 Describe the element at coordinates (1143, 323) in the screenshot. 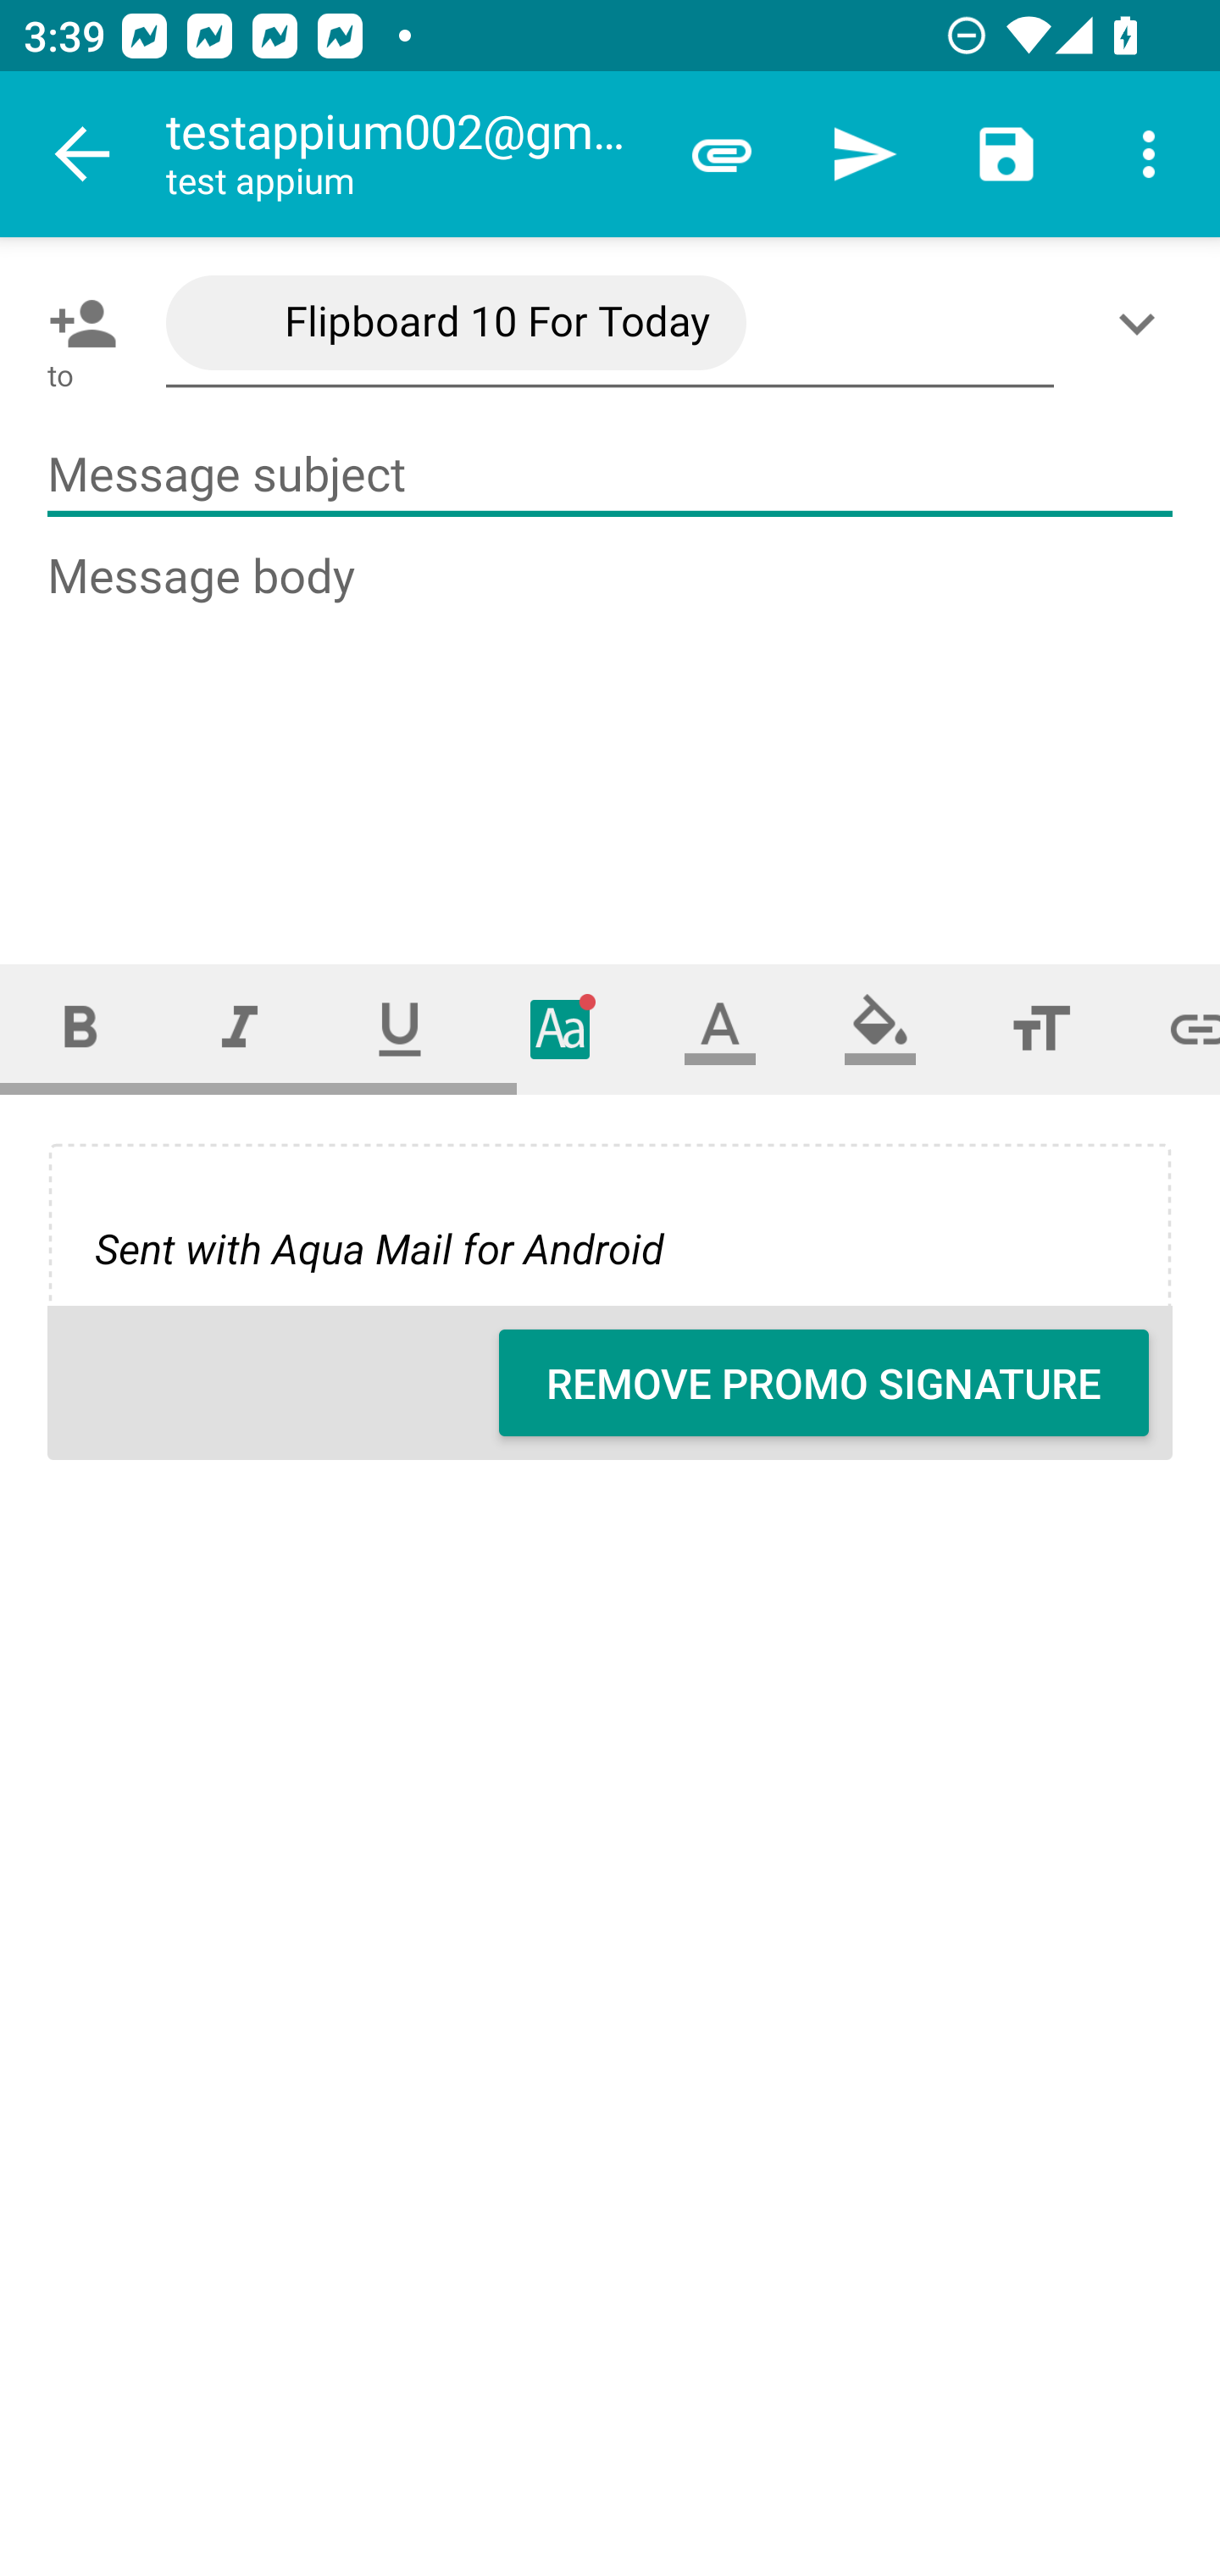

I see `Show/Add CC/BCC` at that location.